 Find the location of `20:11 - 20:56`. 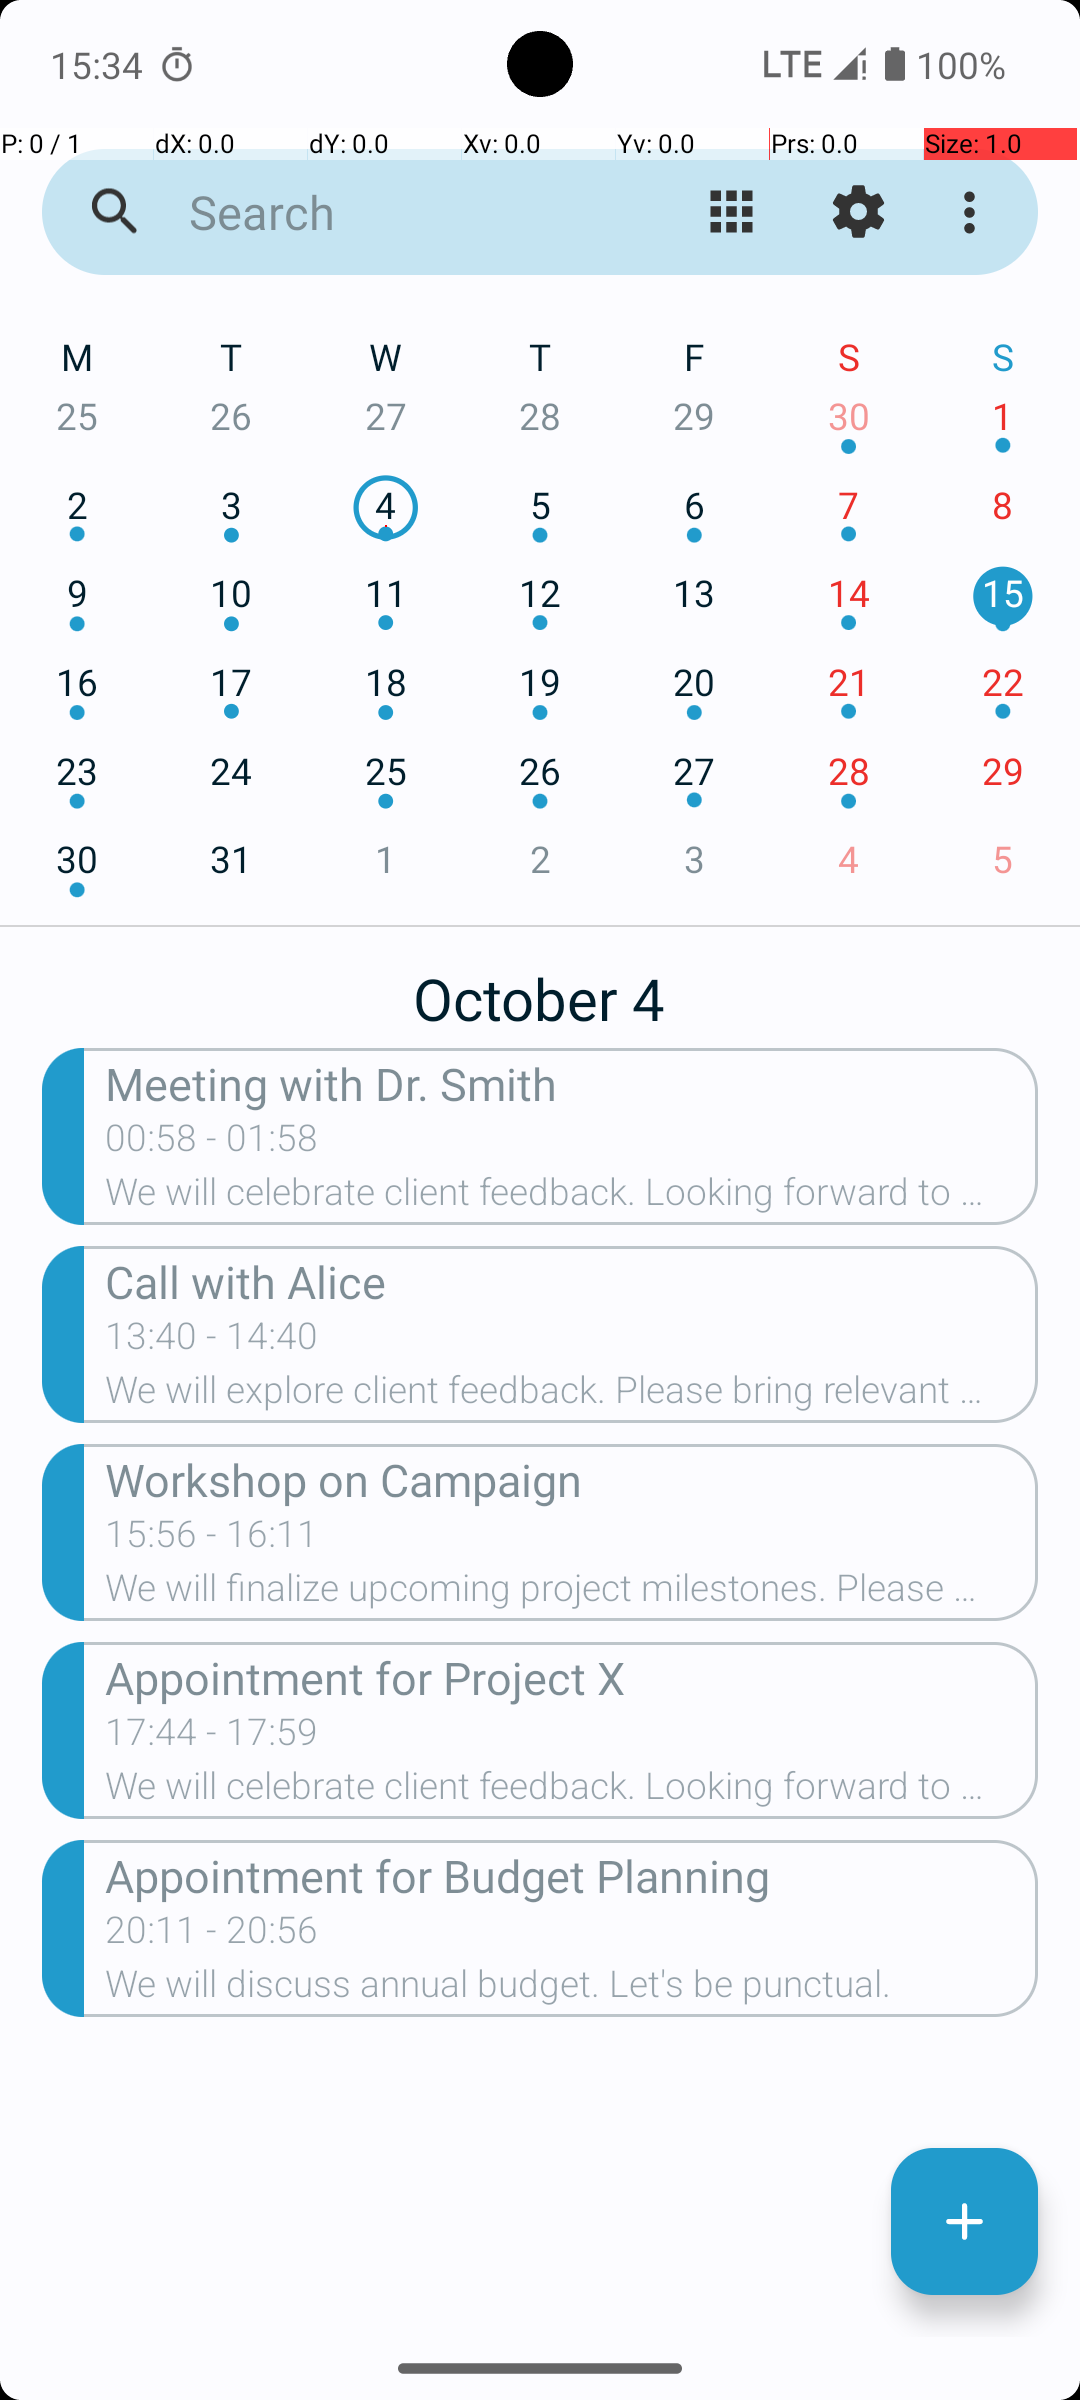

20:11 - 20:56 is located at coordinates (212, 1936).